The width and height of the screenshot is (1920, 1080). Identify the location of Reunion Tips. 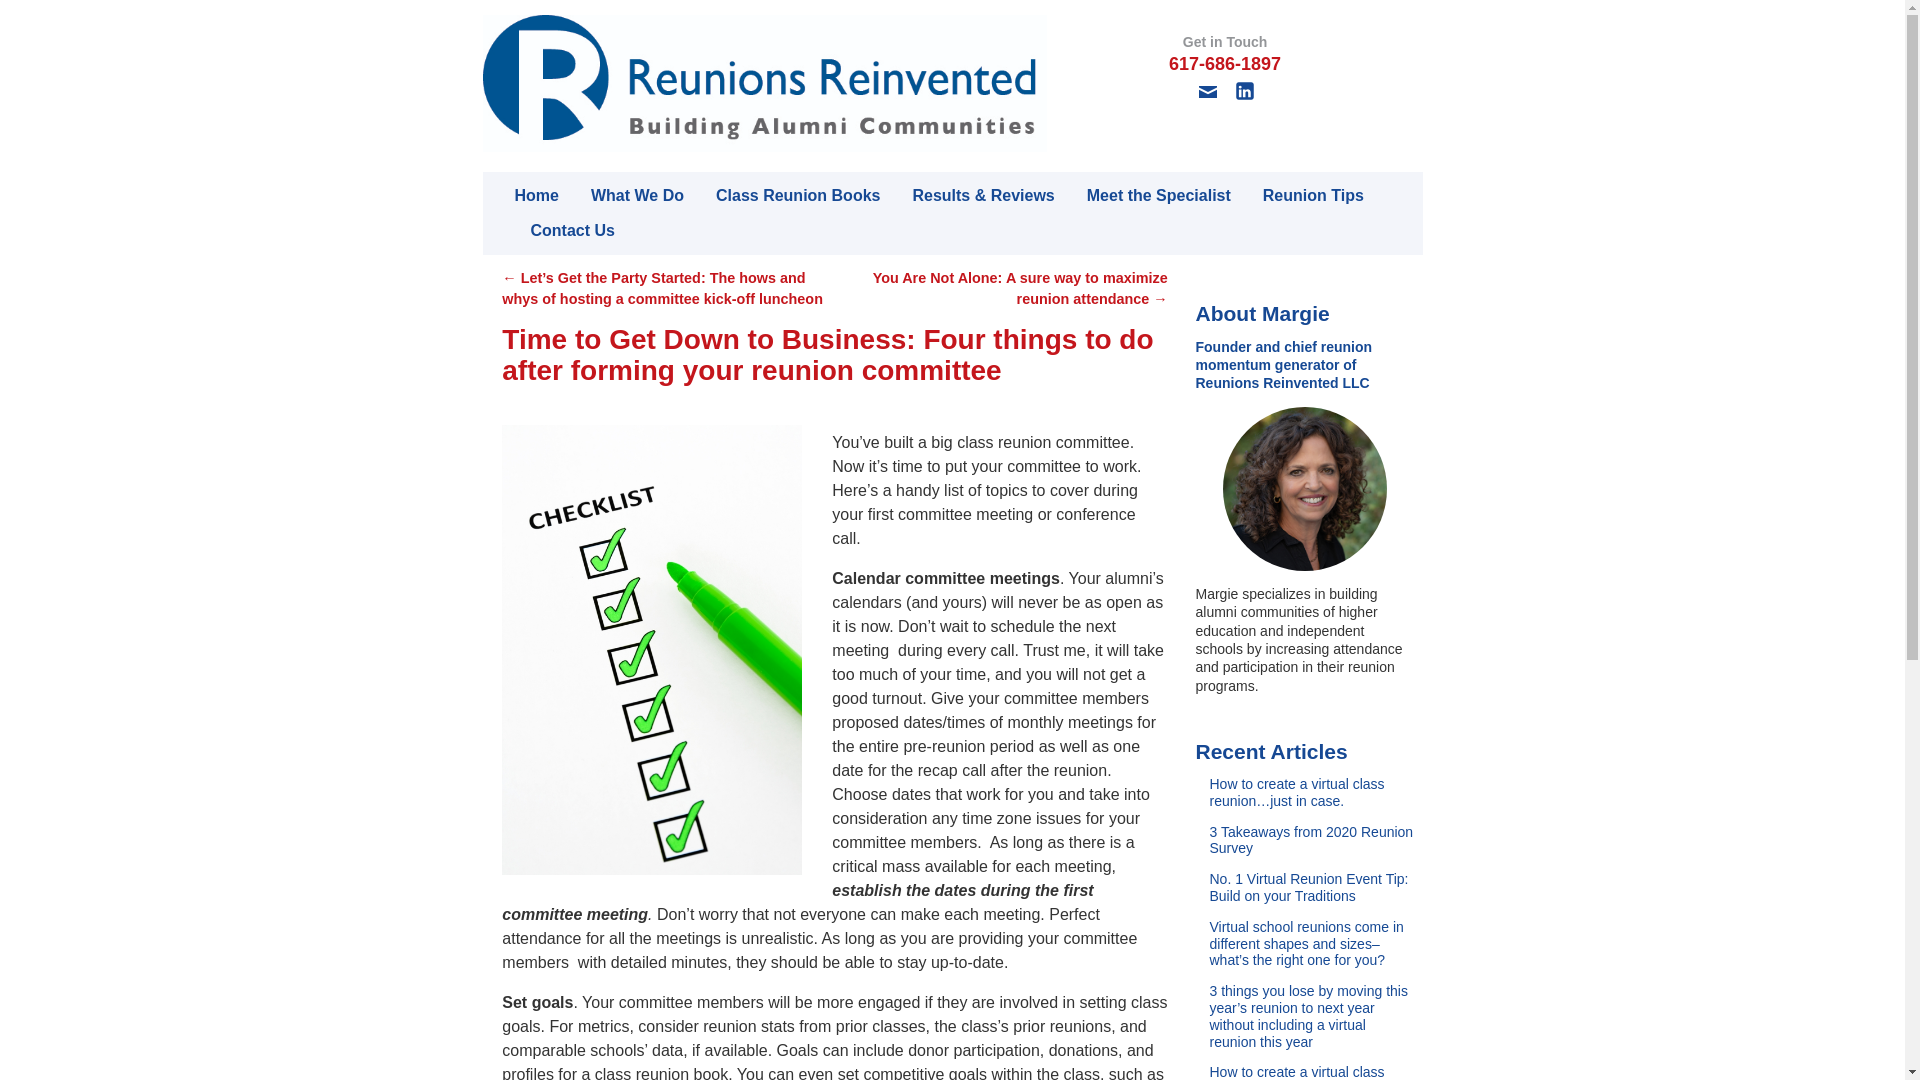
(1296, 195).